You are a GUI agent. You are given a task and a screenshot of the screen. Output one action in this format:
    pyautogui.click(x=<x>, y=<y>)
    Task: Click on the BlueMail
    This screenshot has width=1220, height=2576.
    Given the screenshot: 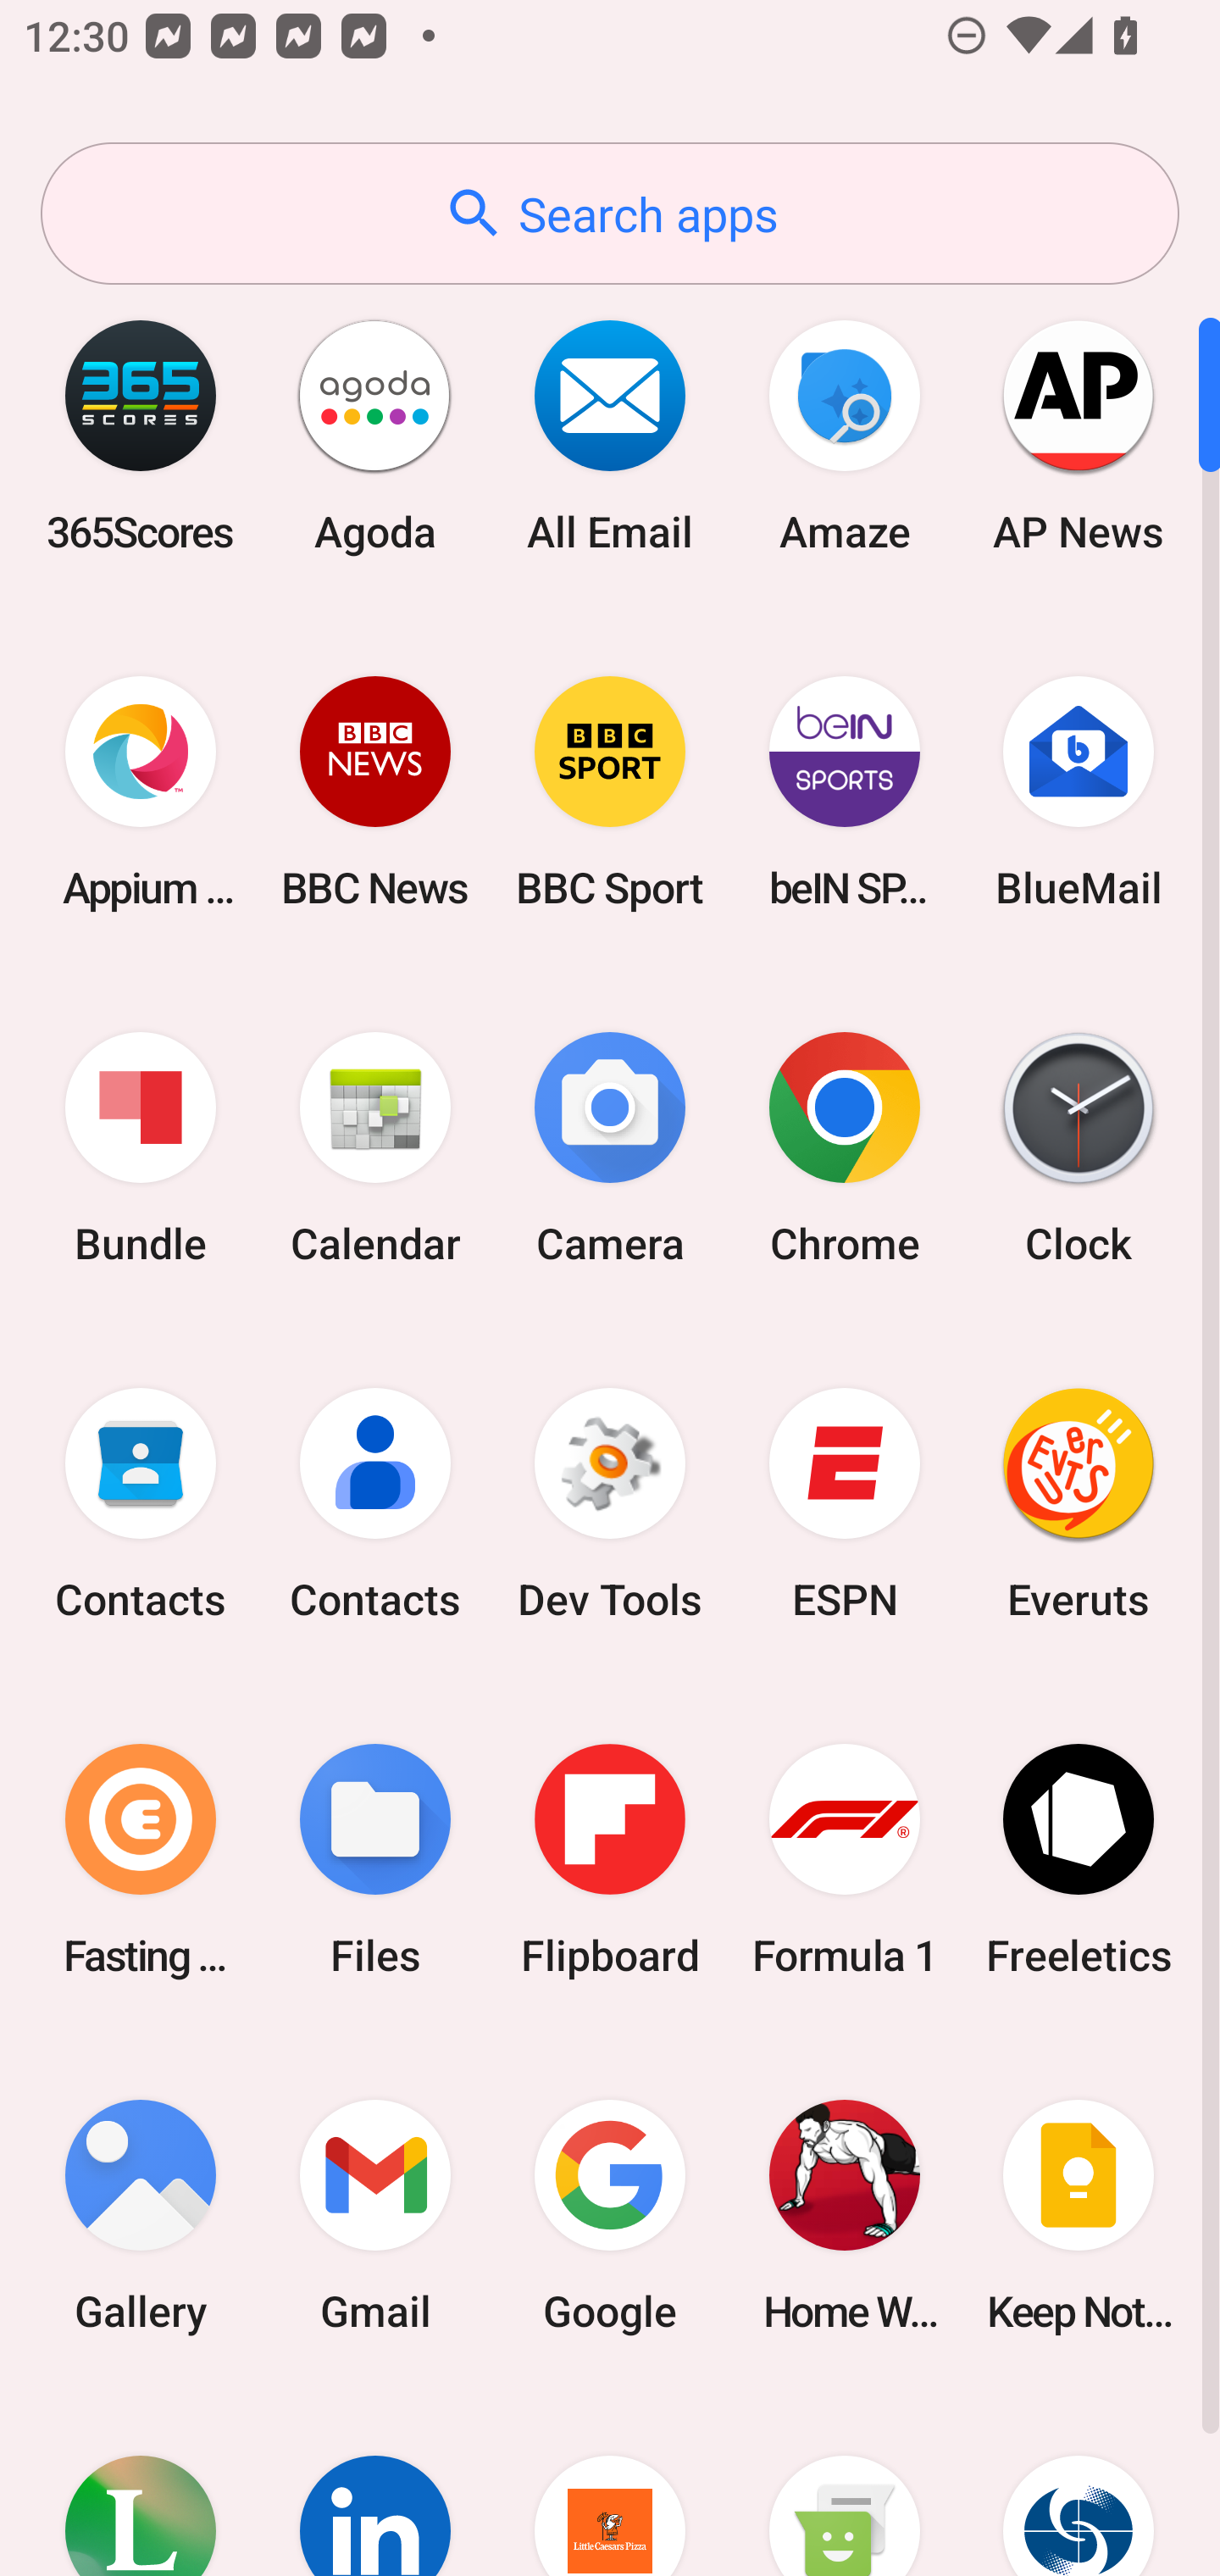 What is the action you would take?
    pyautogui.click(x=1079, y=791)
    